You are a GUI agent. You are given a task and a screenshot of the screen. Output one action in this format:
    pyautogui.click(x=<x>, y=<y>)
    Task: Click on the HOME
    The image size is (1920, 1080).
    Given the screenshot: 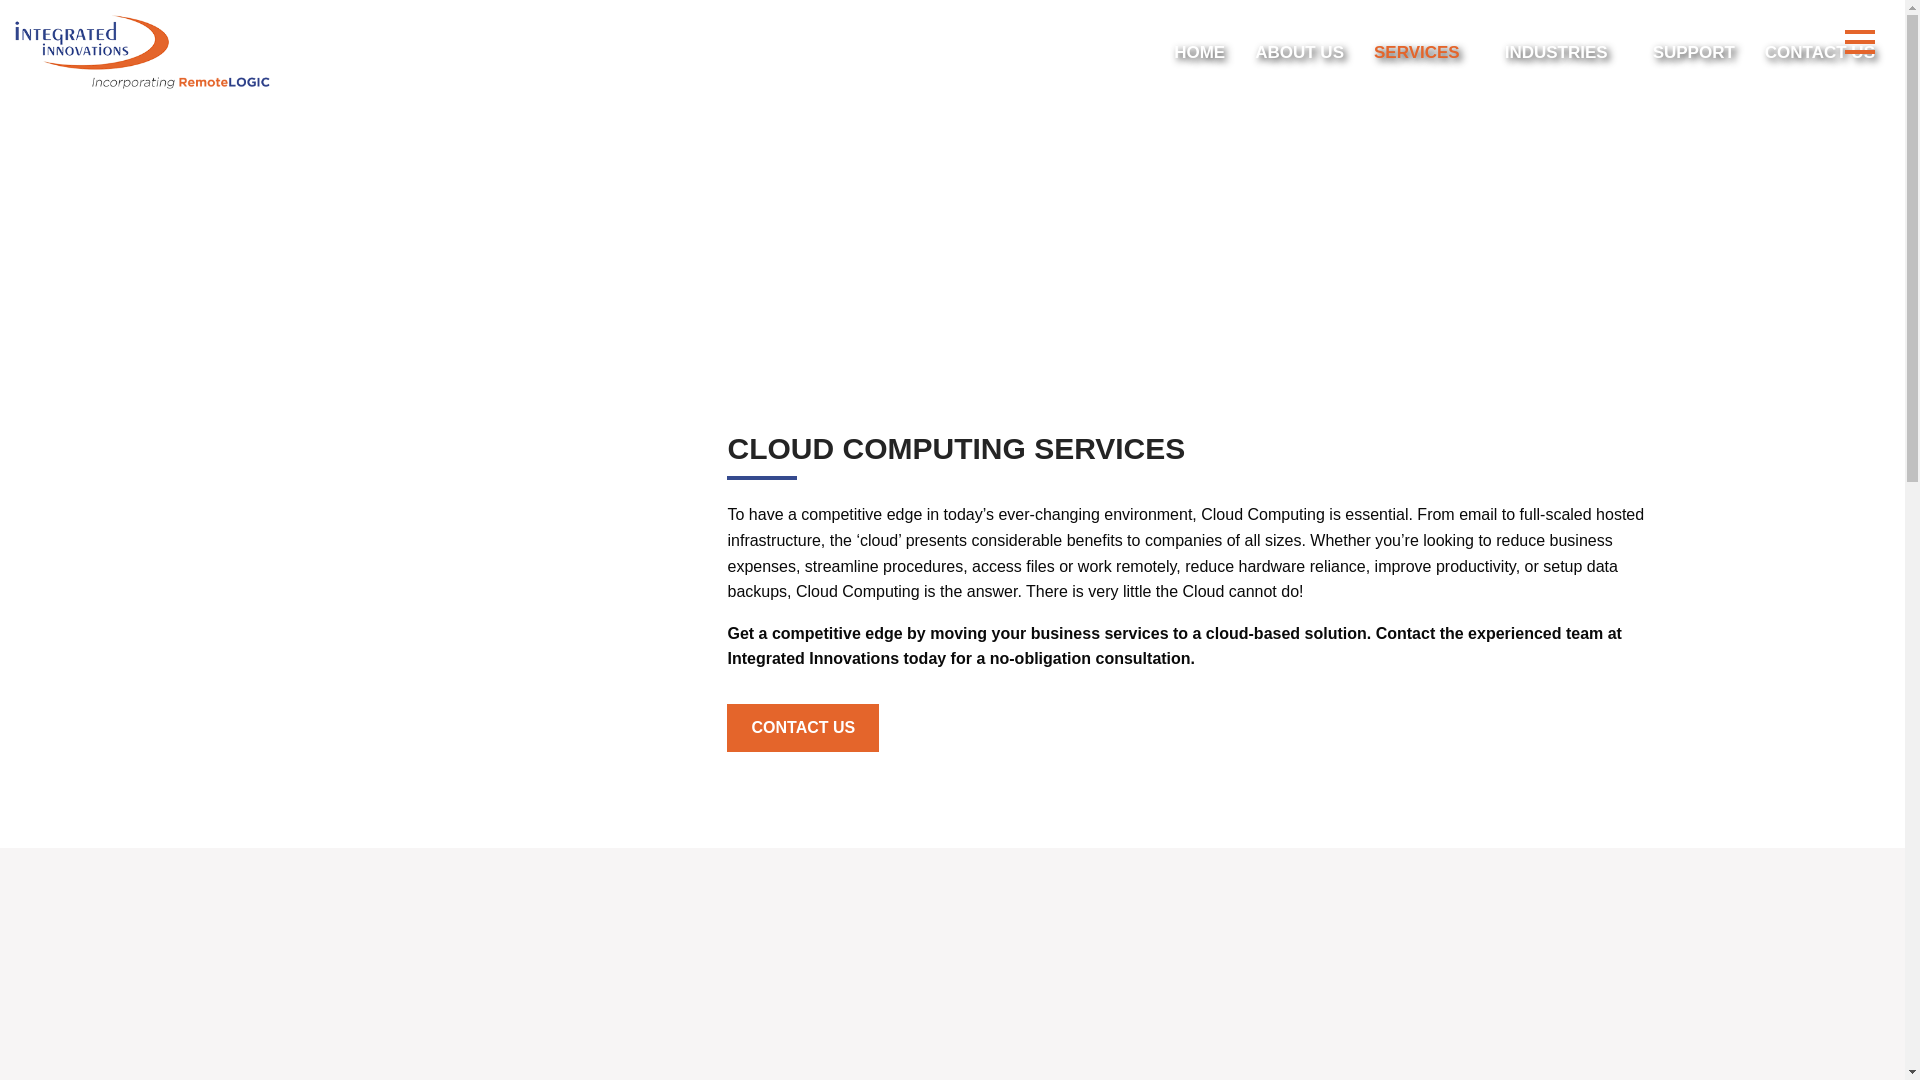 What is the action you would take?
    pyautogui.click(x=1200, y=52)
    